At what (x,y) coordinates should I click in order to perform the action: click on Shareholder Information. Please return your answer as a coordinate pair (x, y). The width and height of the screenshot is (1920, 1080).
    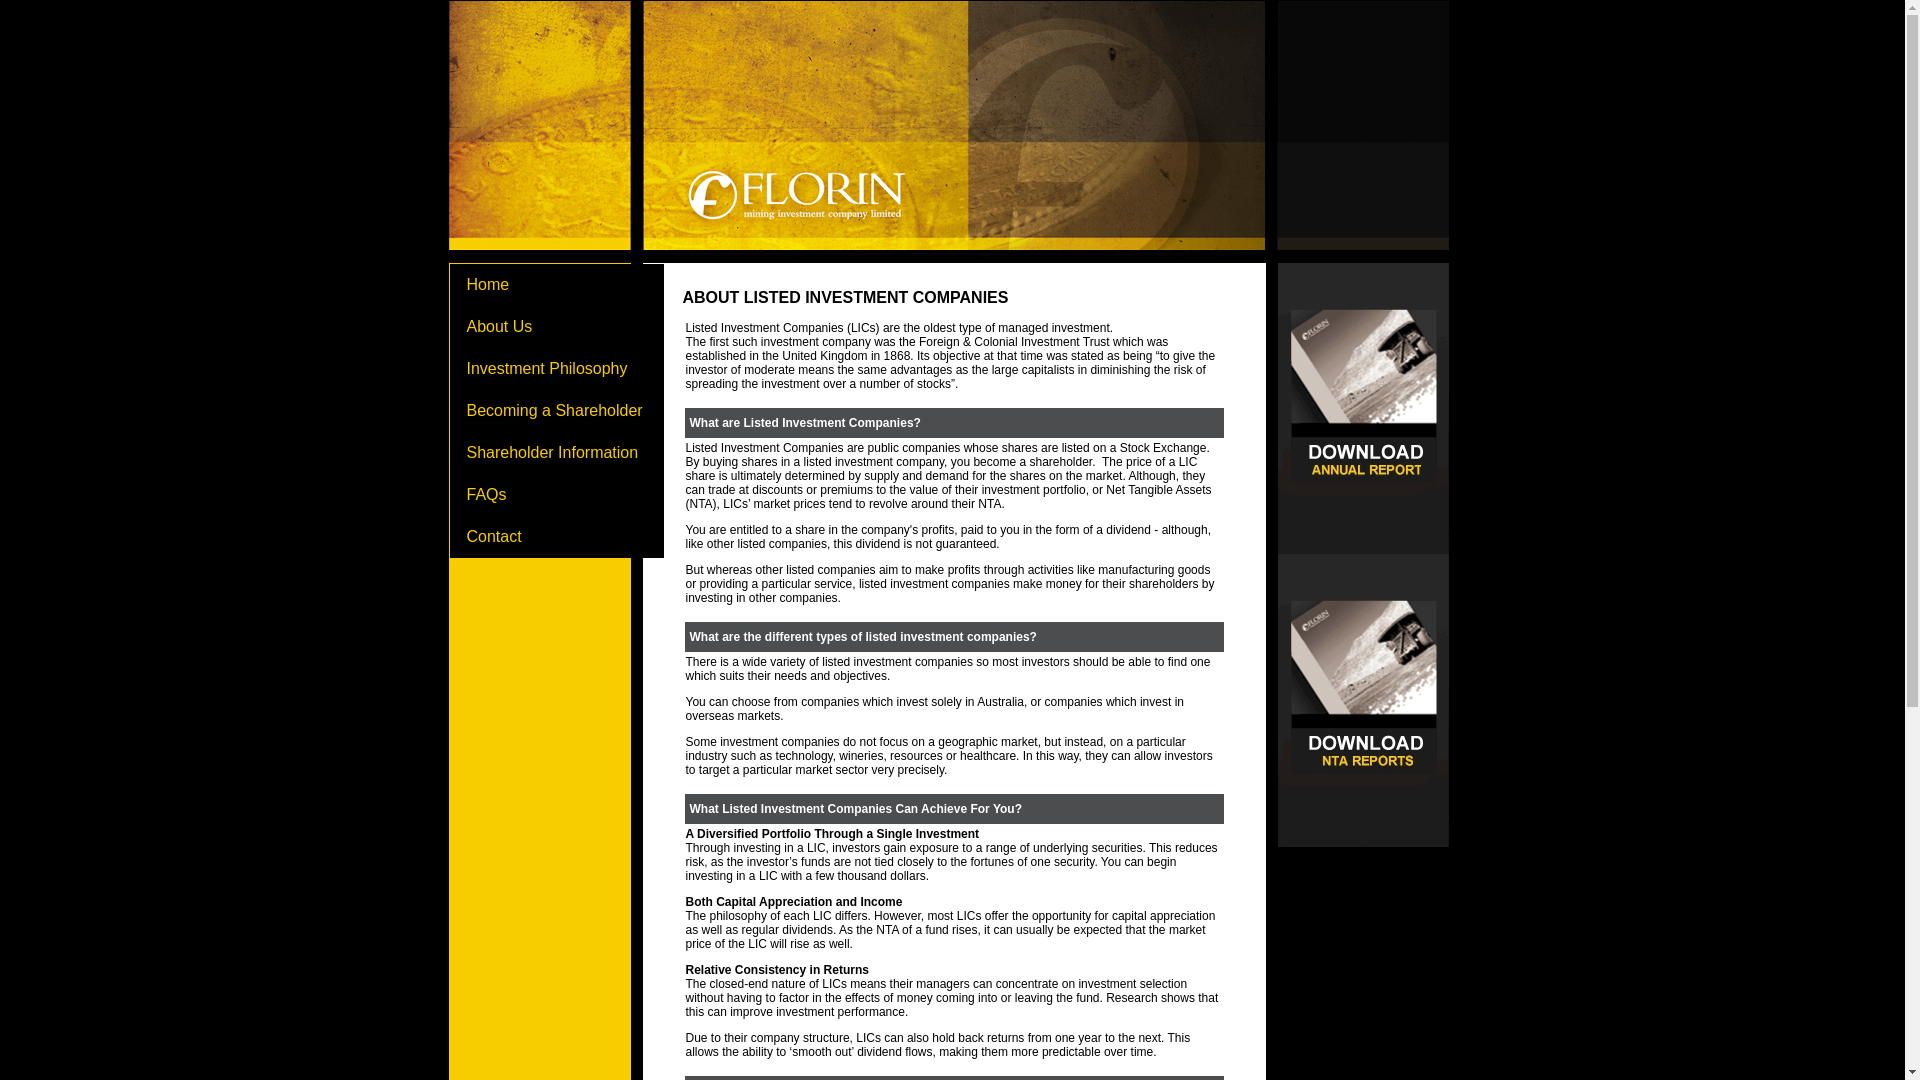
    Looking at the image, I should click on (557, 453).